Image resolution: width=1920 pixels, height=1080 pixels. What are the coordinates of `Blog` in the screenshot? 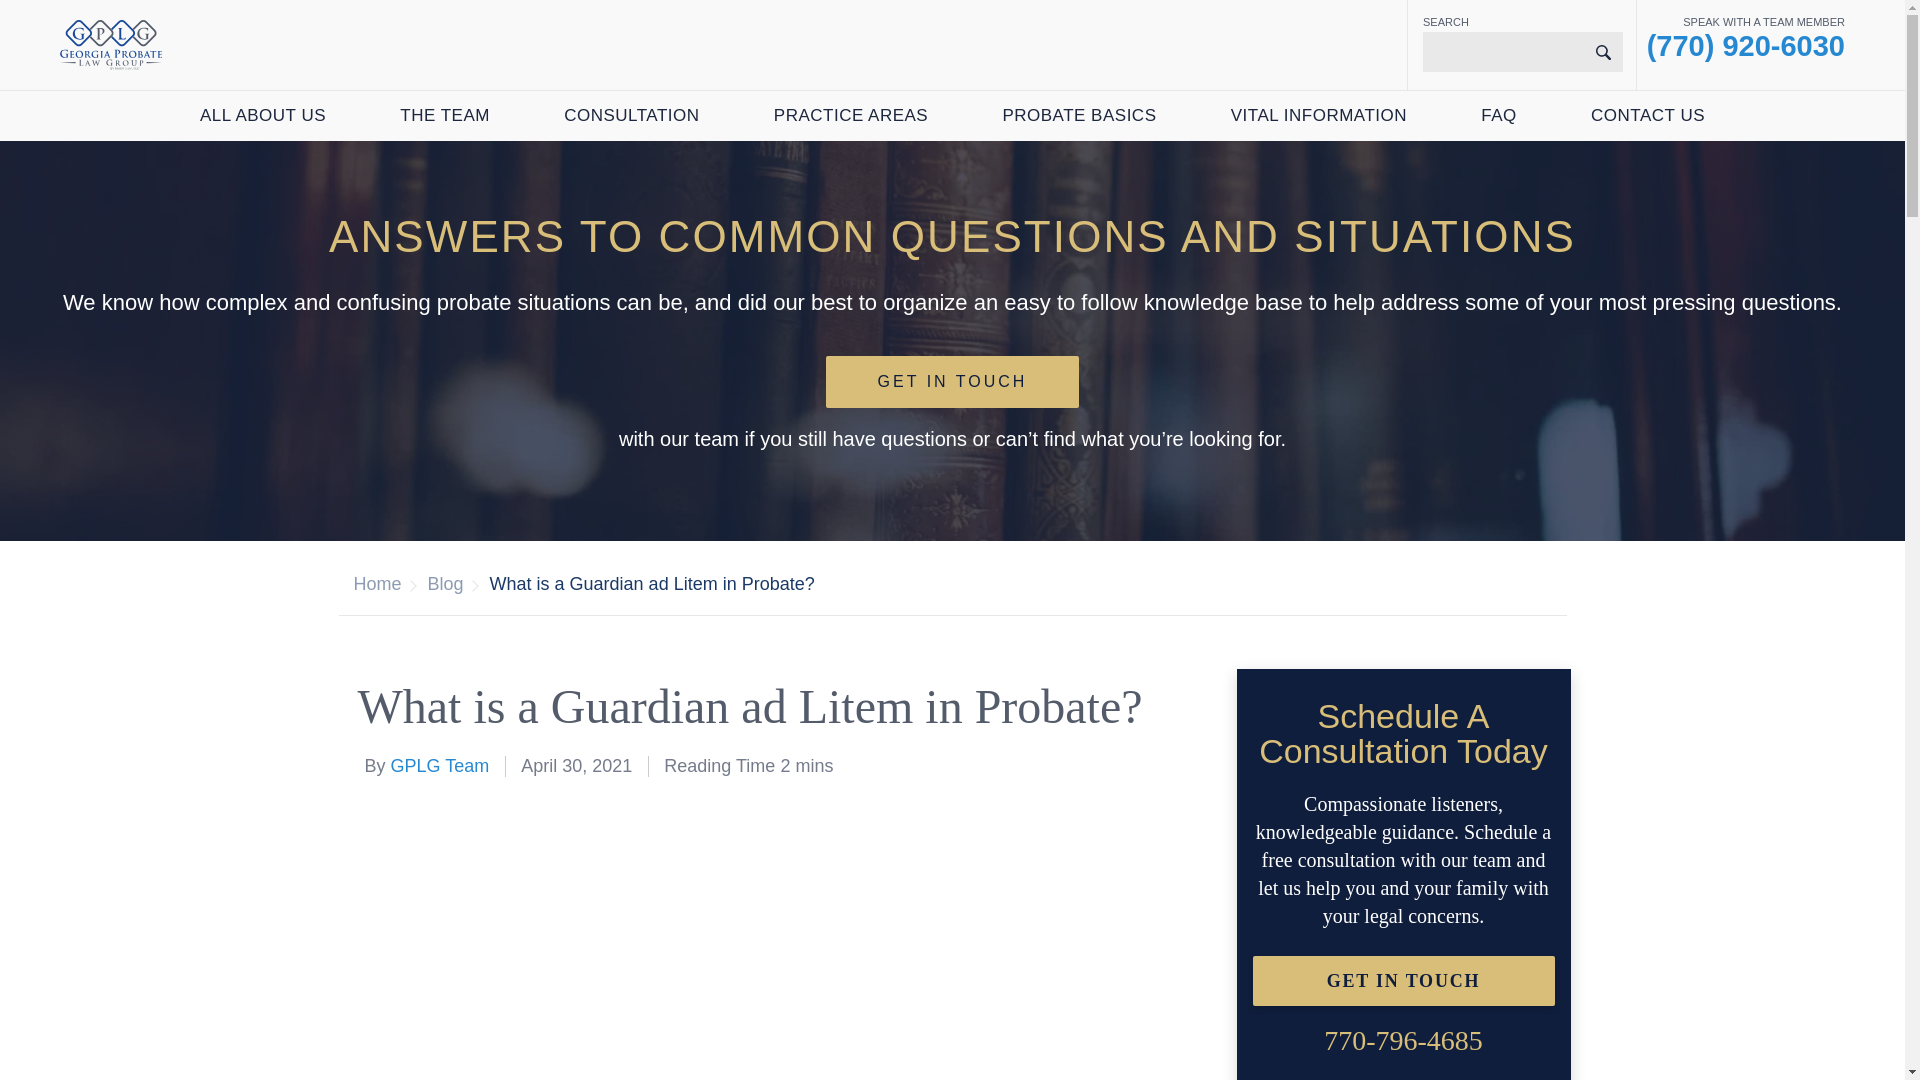 It's located at (446, 584).